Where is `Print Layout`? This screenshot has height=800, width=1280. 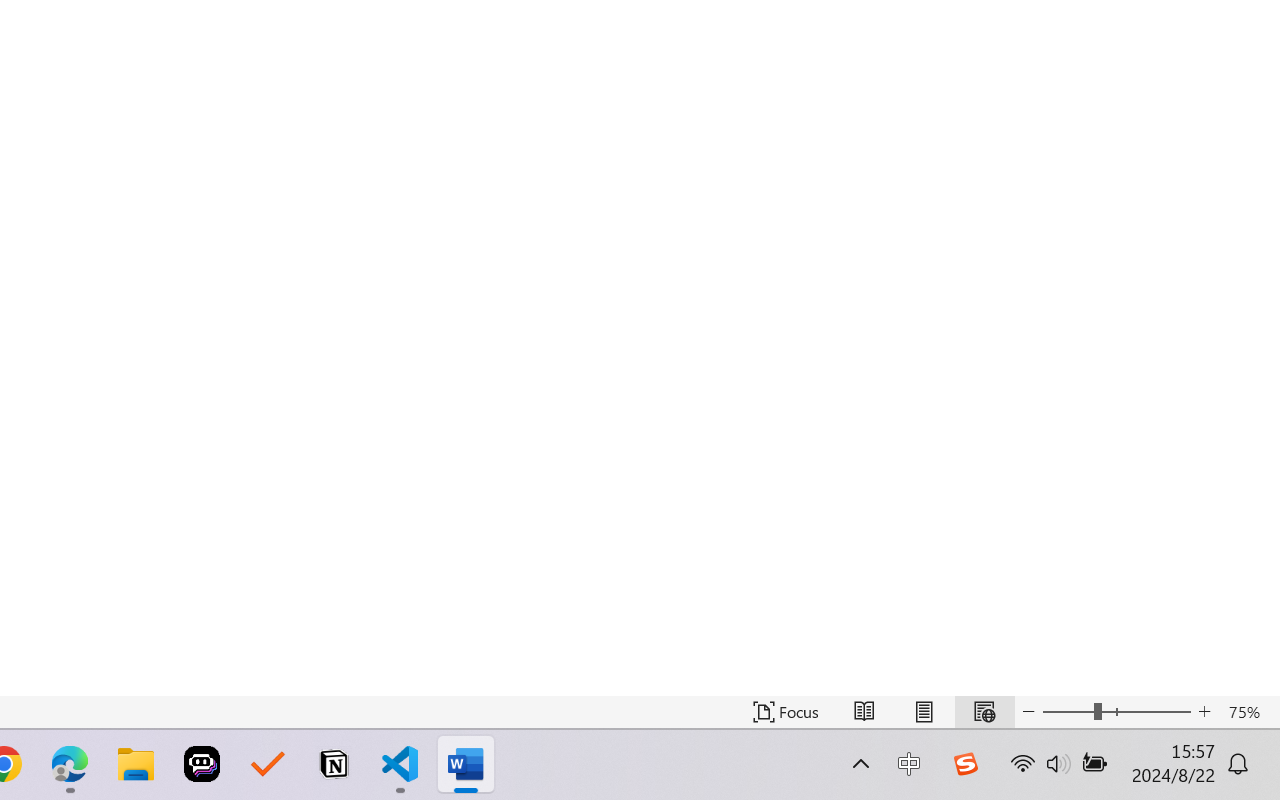 Print Layout is located at coordinates (924, 712).